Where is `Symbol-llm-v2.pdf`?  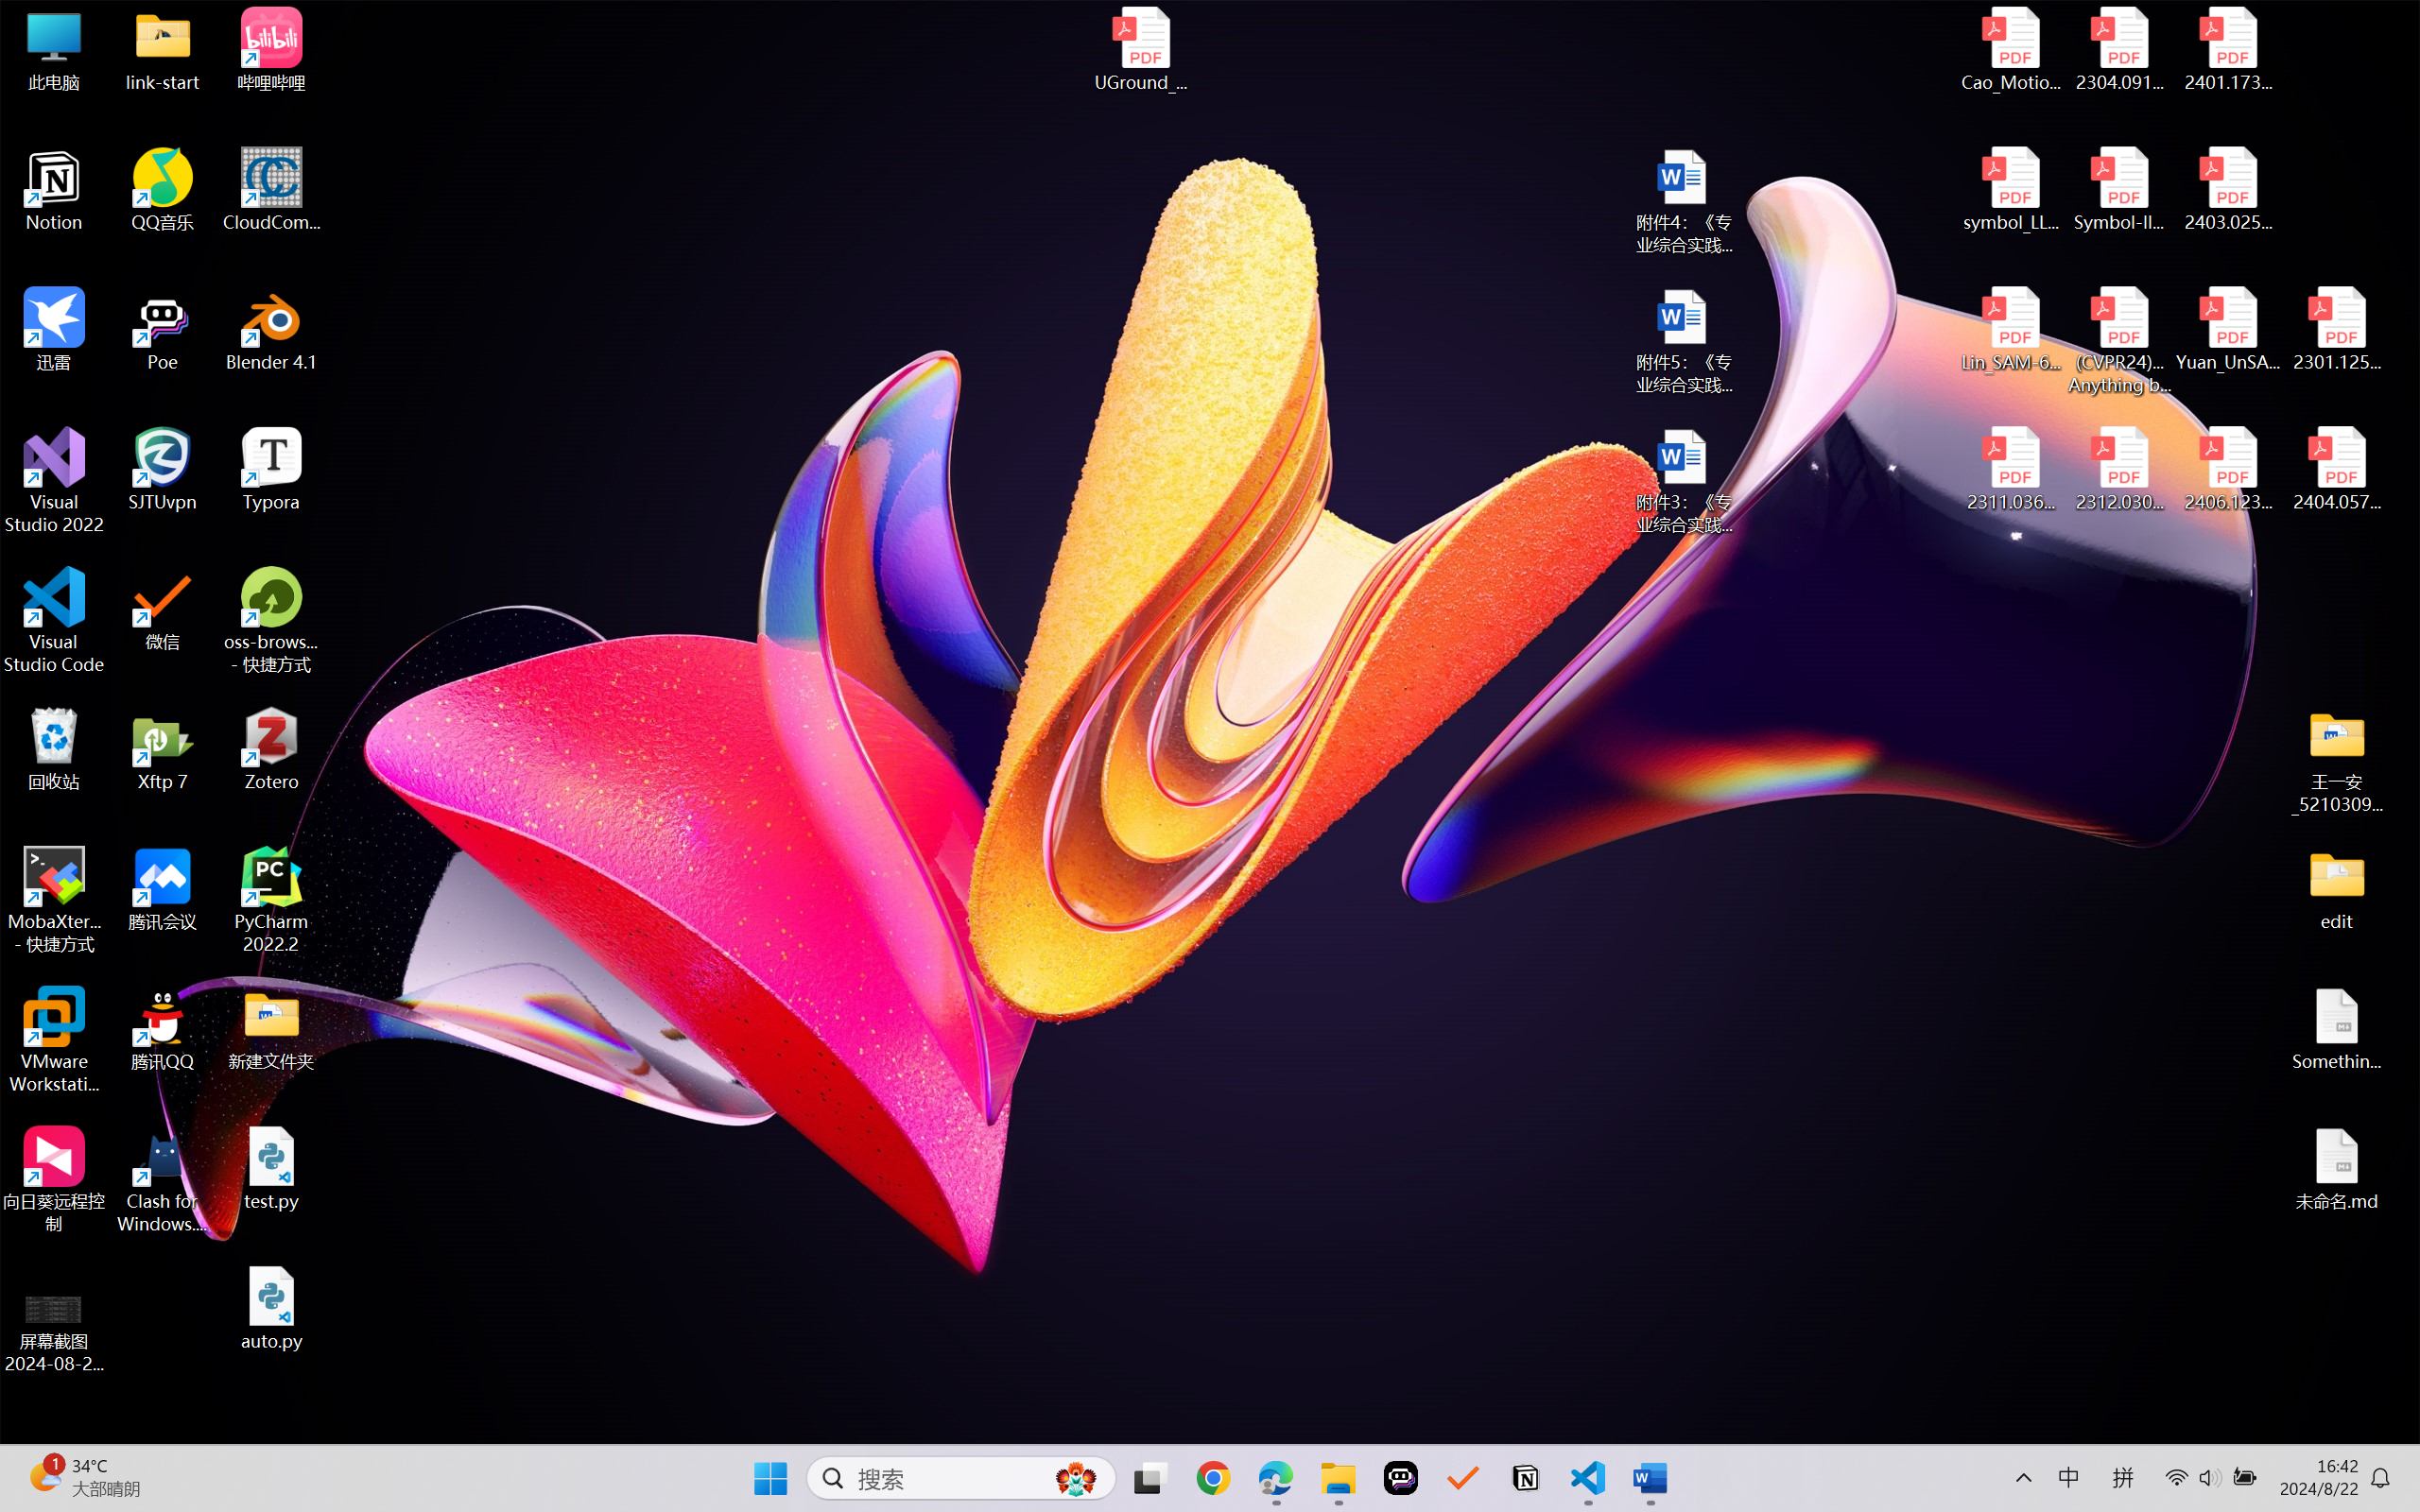
Symbol-llm-v2.pdf is located at coordinates (2119, 190).